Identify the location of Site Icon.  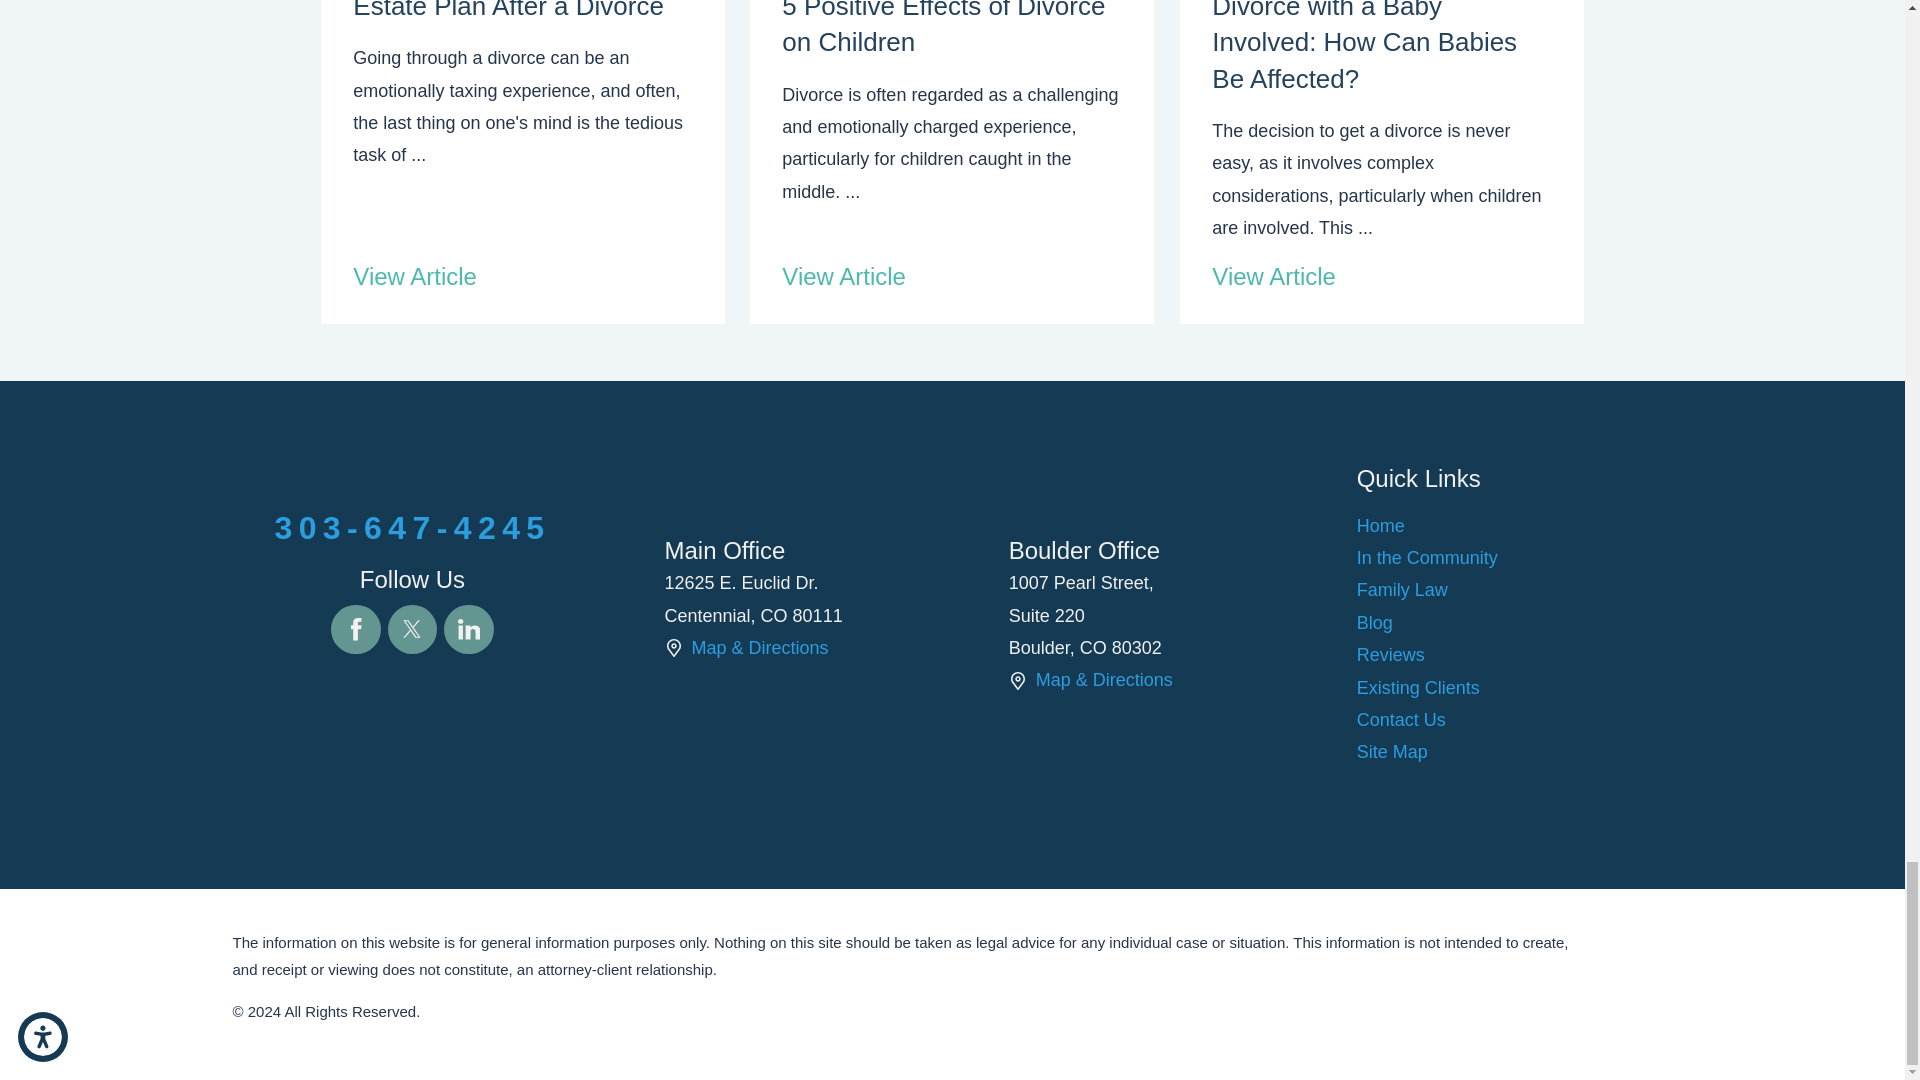
(672, 648).